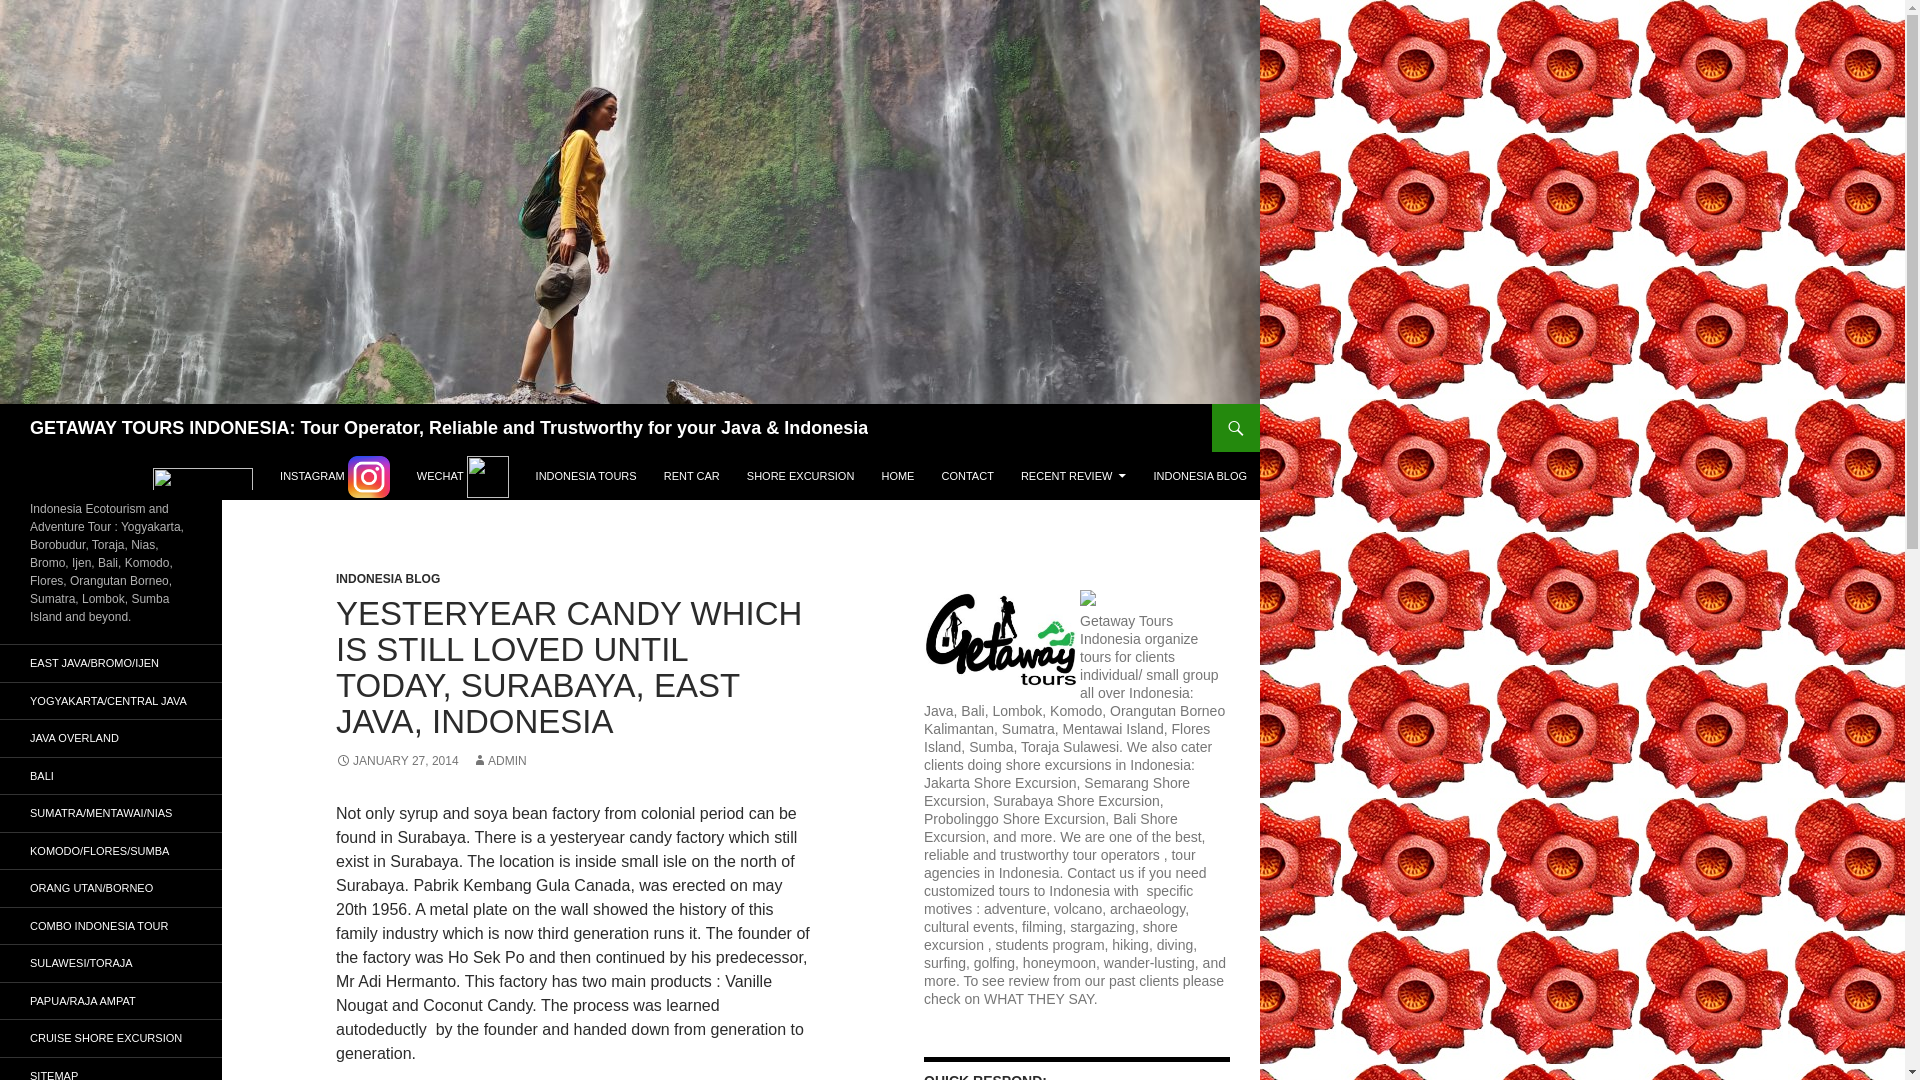 Image resolution: width=1920 pixels, height=1080 pixels. Describe the element at coordinates (388, 579) in the screenshot. I see `INDONESIA BLOG` at that location.